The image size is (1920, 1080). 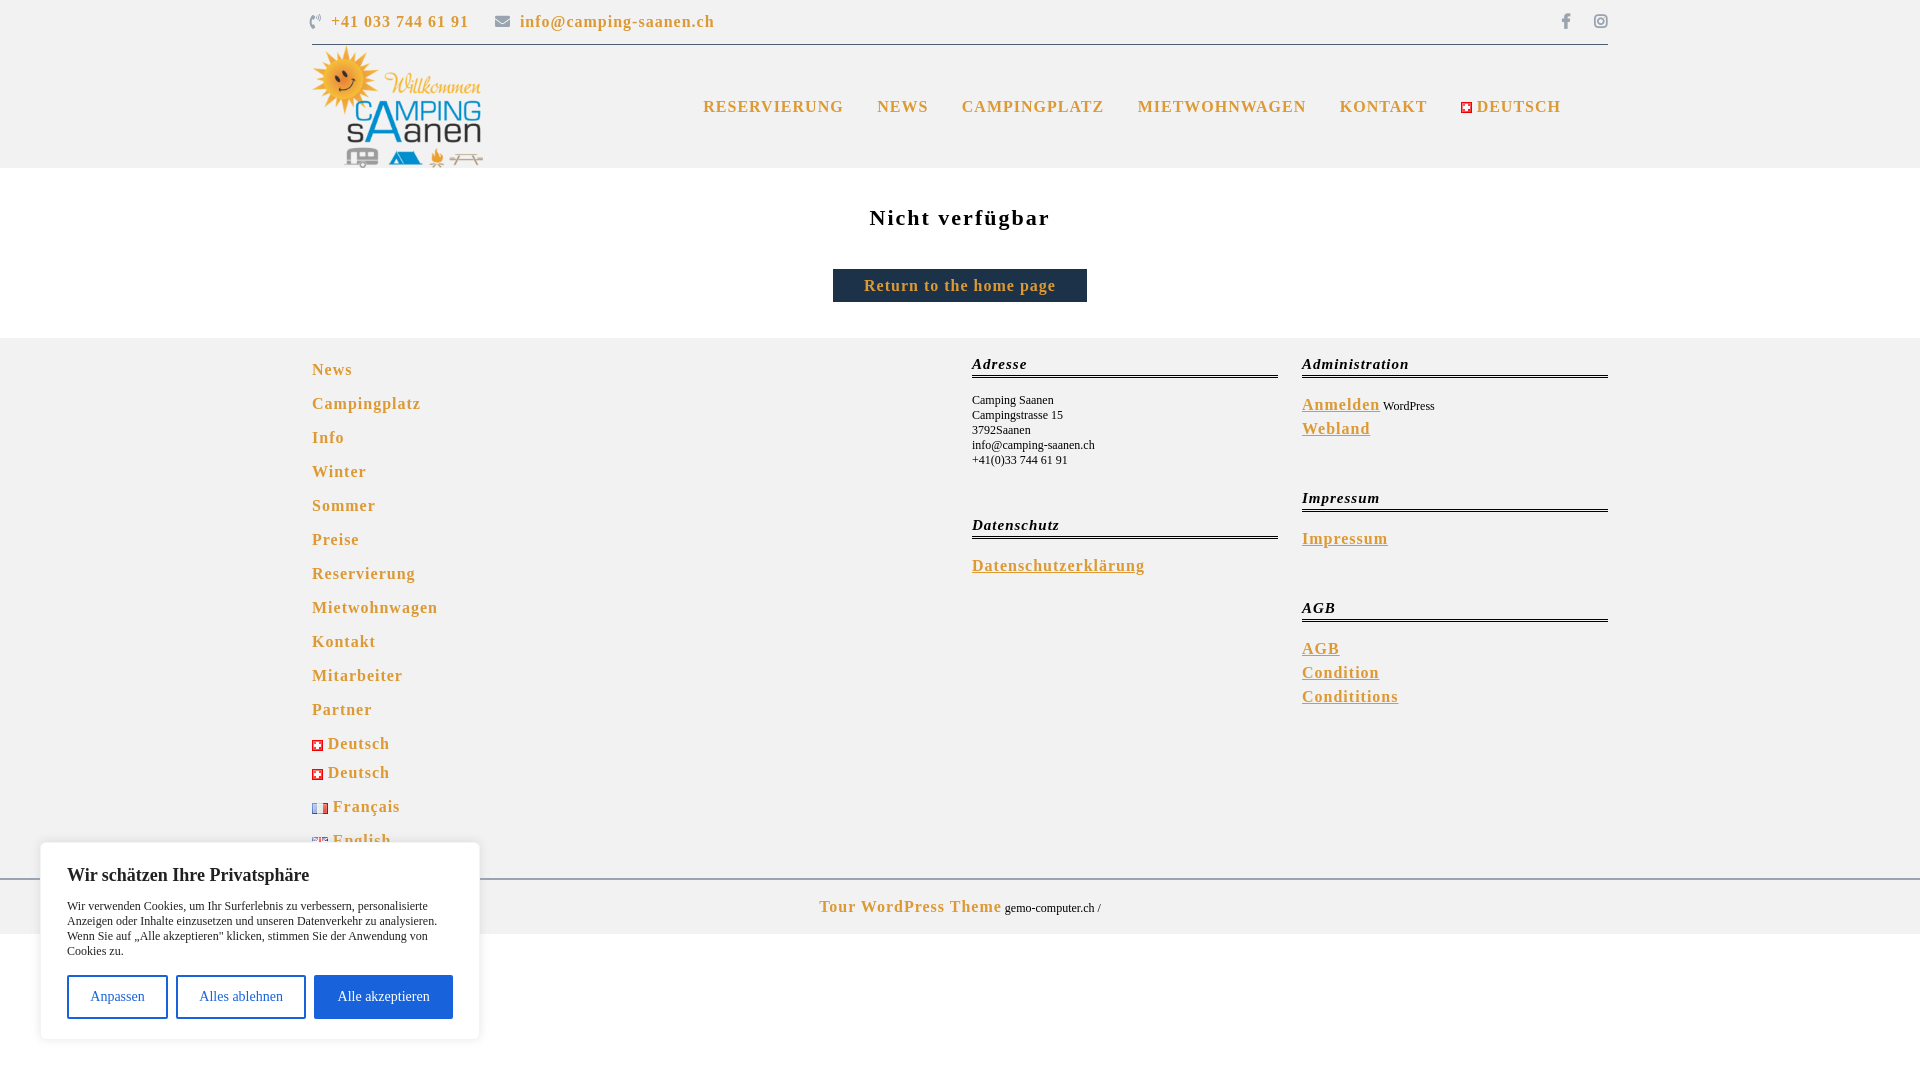 What do you see at coordinates (241, 997) in the screenshot?
I see `Alles ablehnen` at bounding box center [241, 997].